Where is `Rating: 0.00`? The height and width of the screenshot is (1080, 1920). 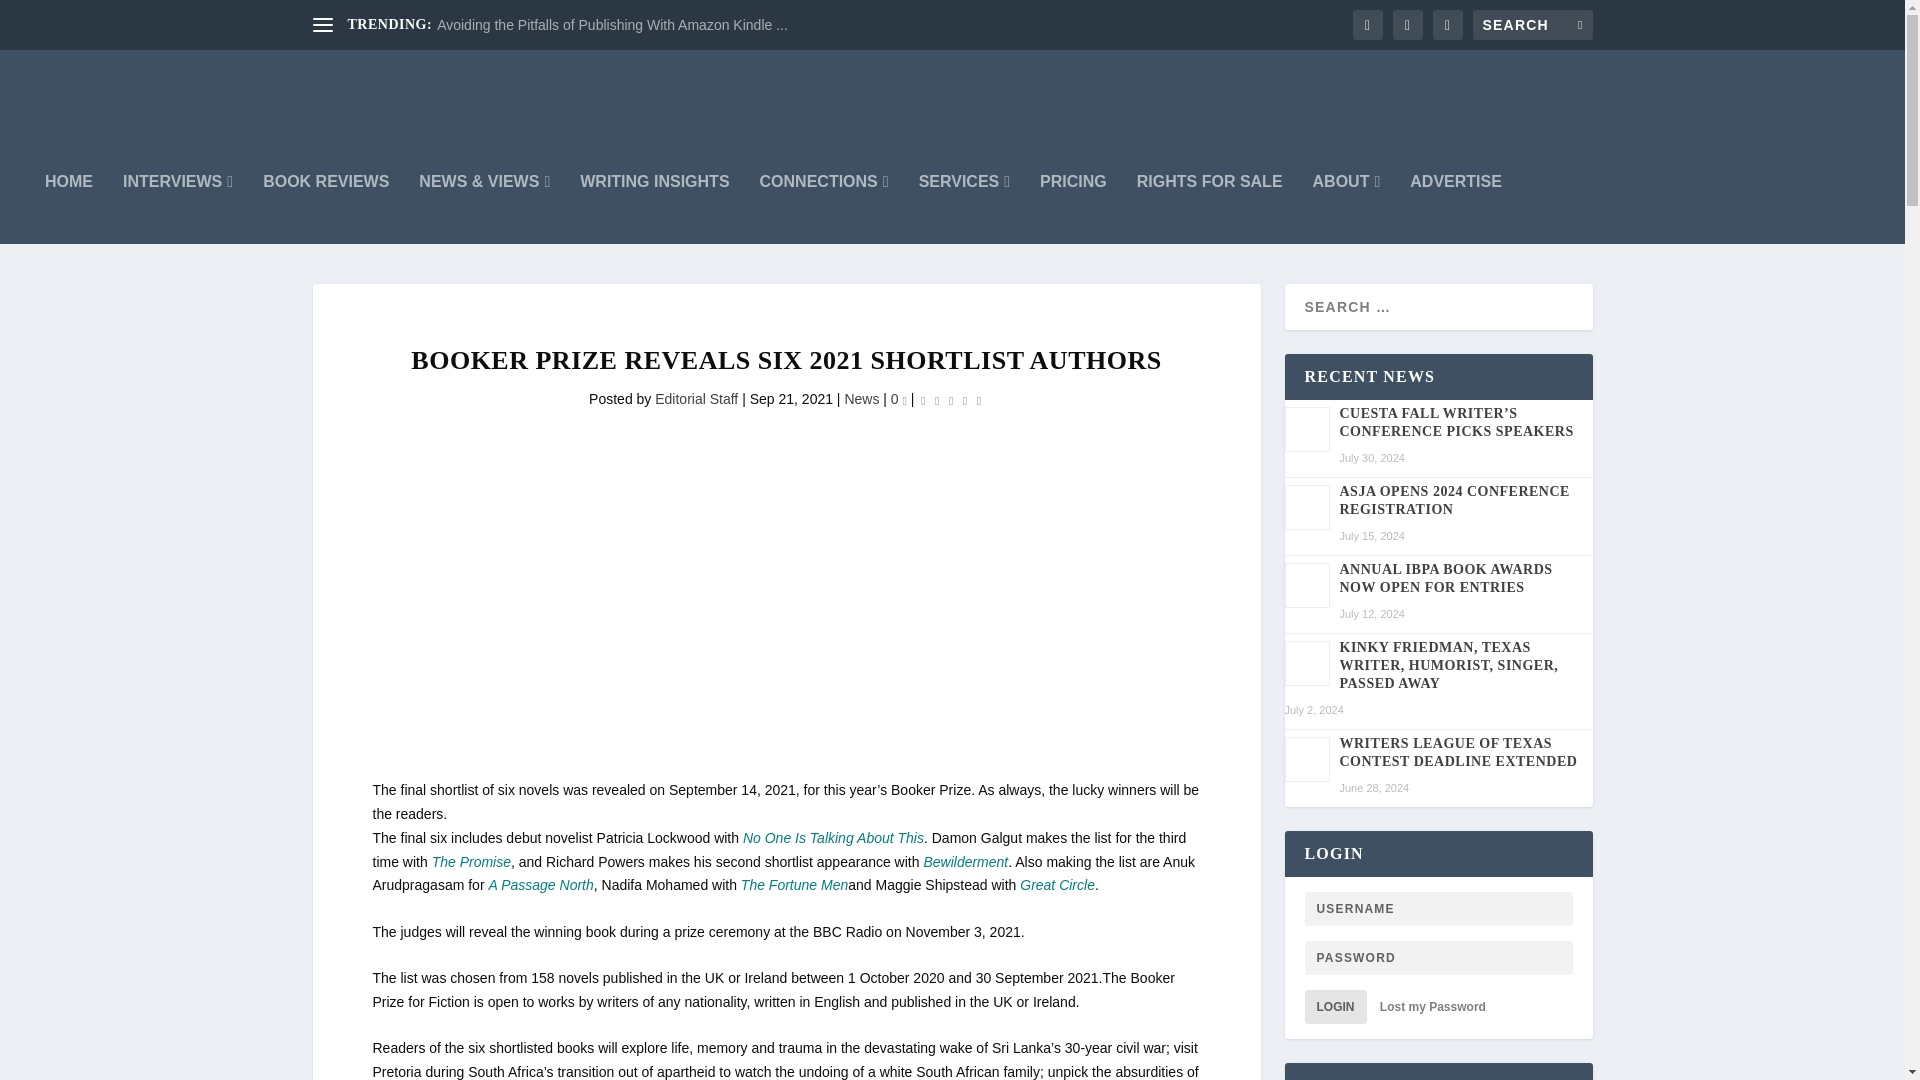 Rating: 0.00 is located at coordinates (950, 400).